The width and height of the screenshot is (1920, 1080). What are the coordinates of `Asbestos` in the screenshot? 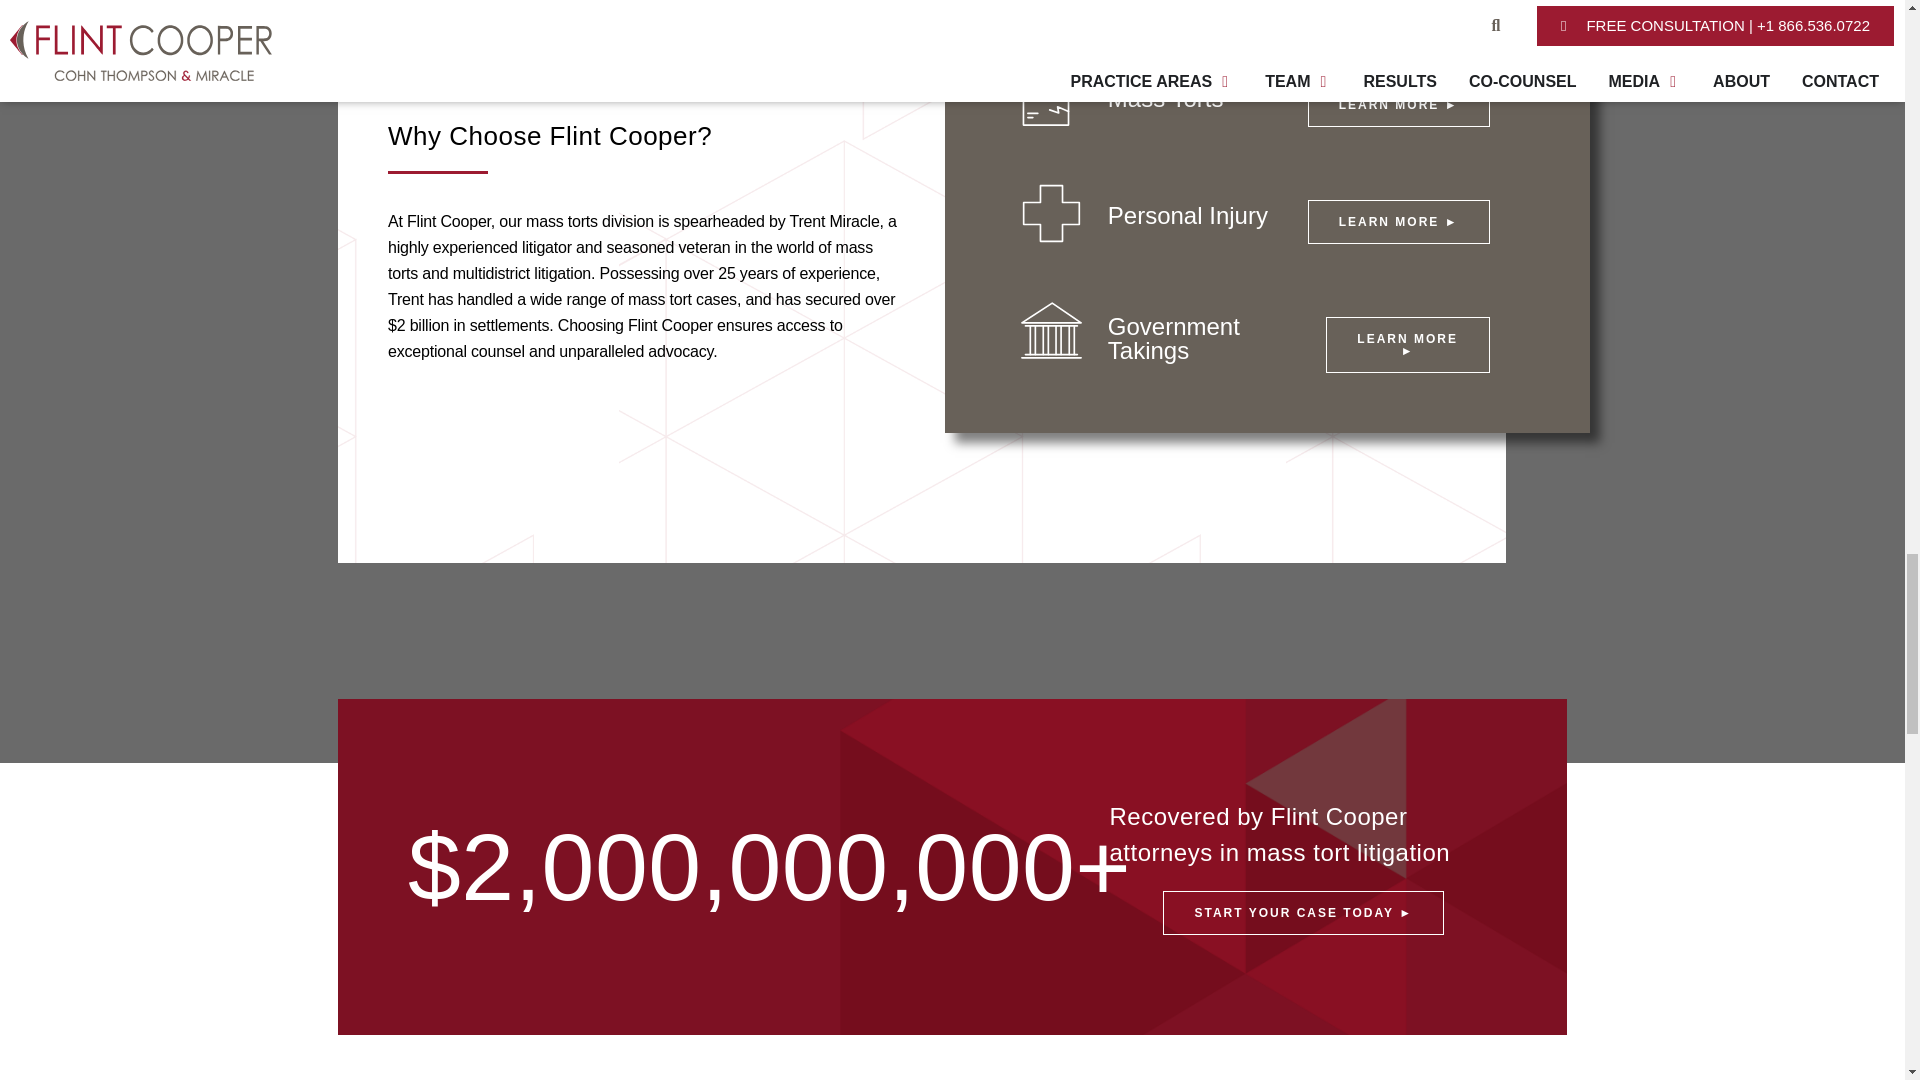 It's located at (1052, 8).